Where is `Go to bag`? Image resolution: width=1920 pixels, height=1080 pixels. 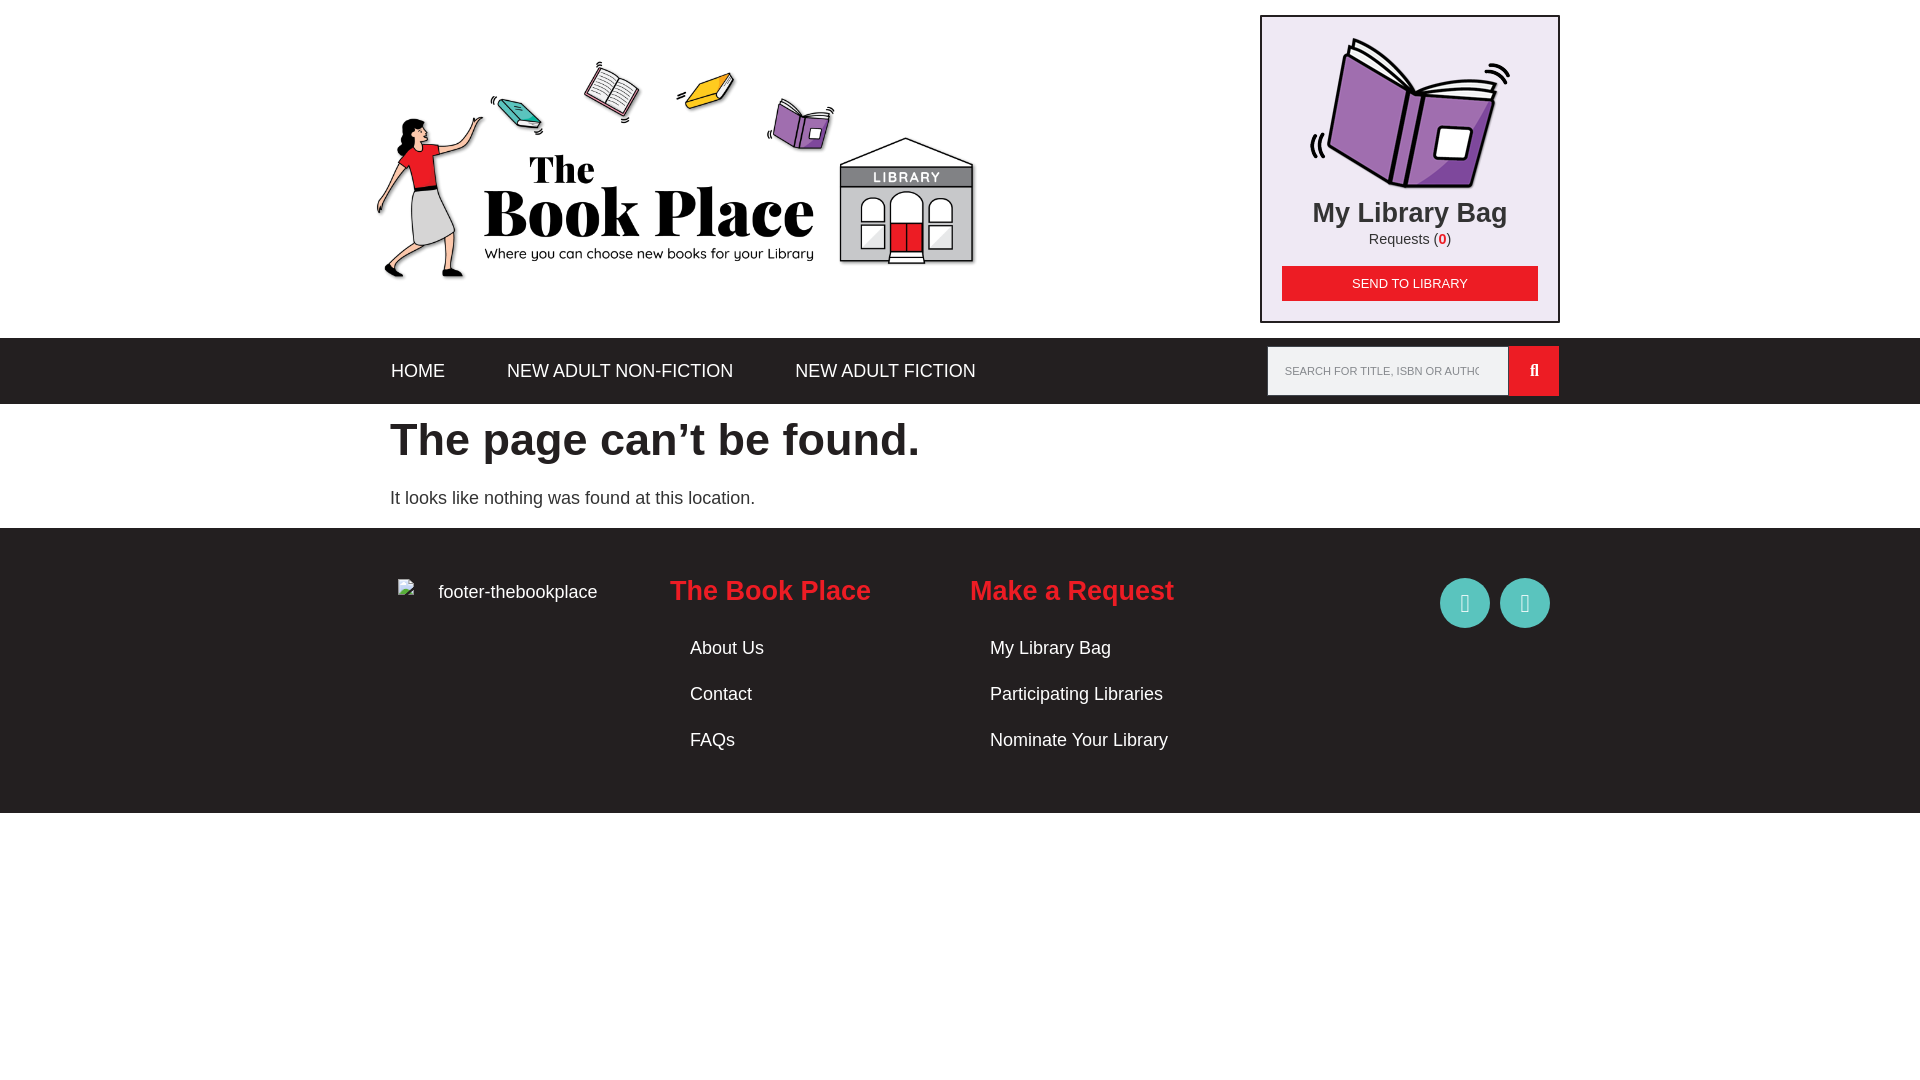
Go to bag is located at coordinates (1409, 168).